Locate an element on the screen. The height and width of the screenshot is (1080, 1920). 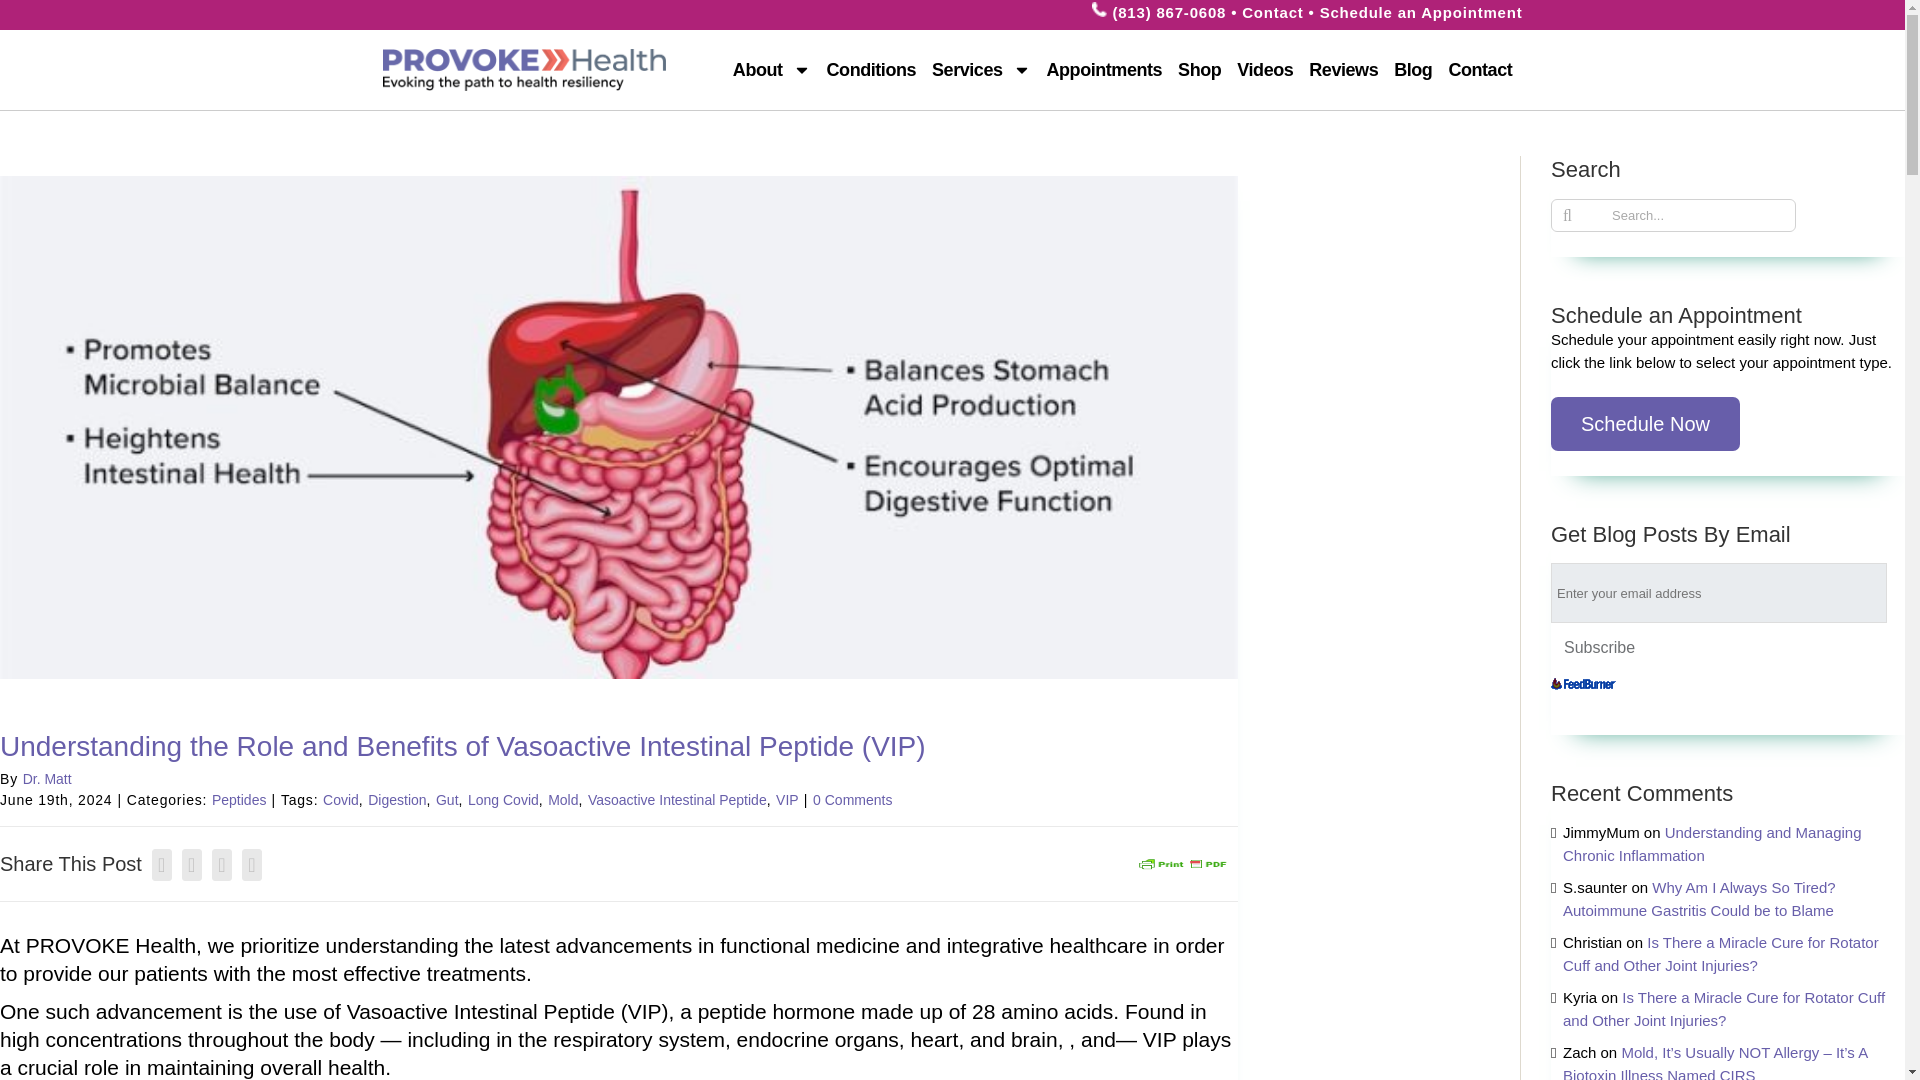
Videos is located at coordinates (1264, 70).